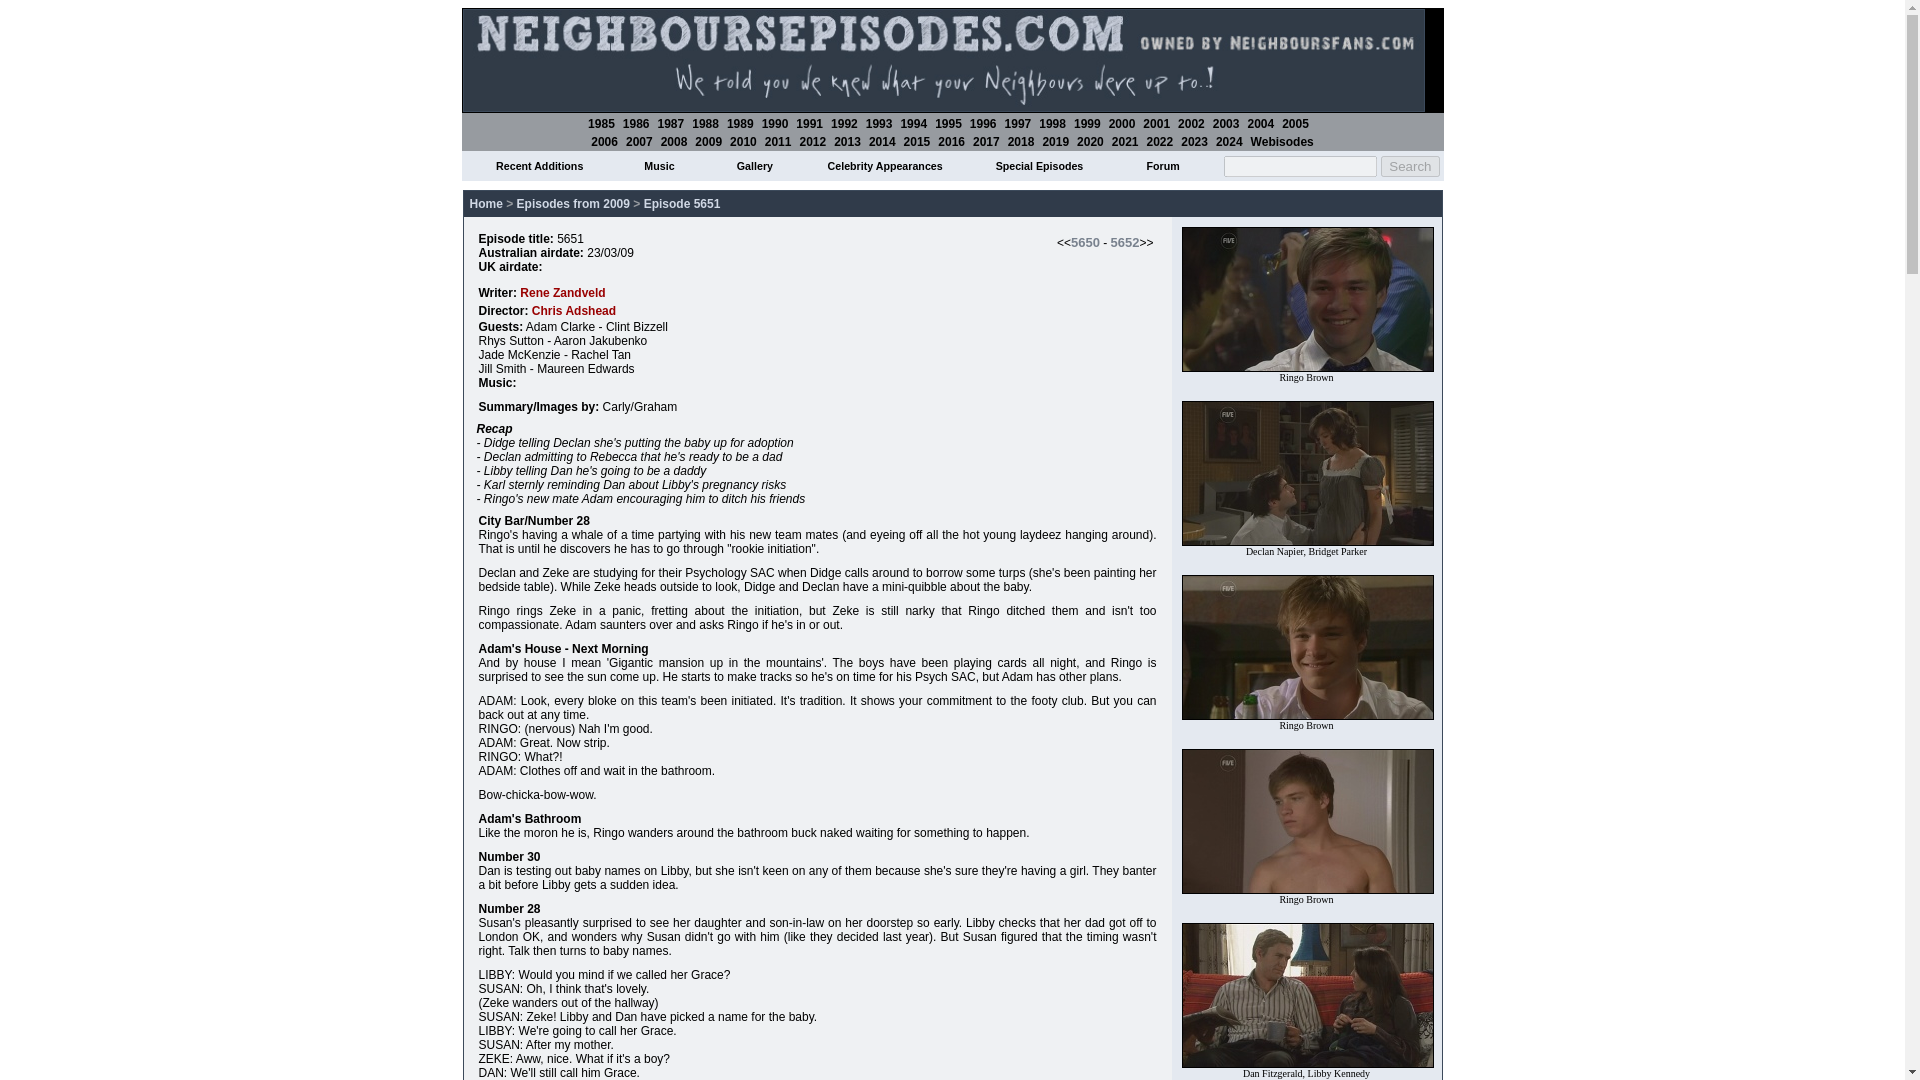  I want to click on 1988, so click(704, 123).